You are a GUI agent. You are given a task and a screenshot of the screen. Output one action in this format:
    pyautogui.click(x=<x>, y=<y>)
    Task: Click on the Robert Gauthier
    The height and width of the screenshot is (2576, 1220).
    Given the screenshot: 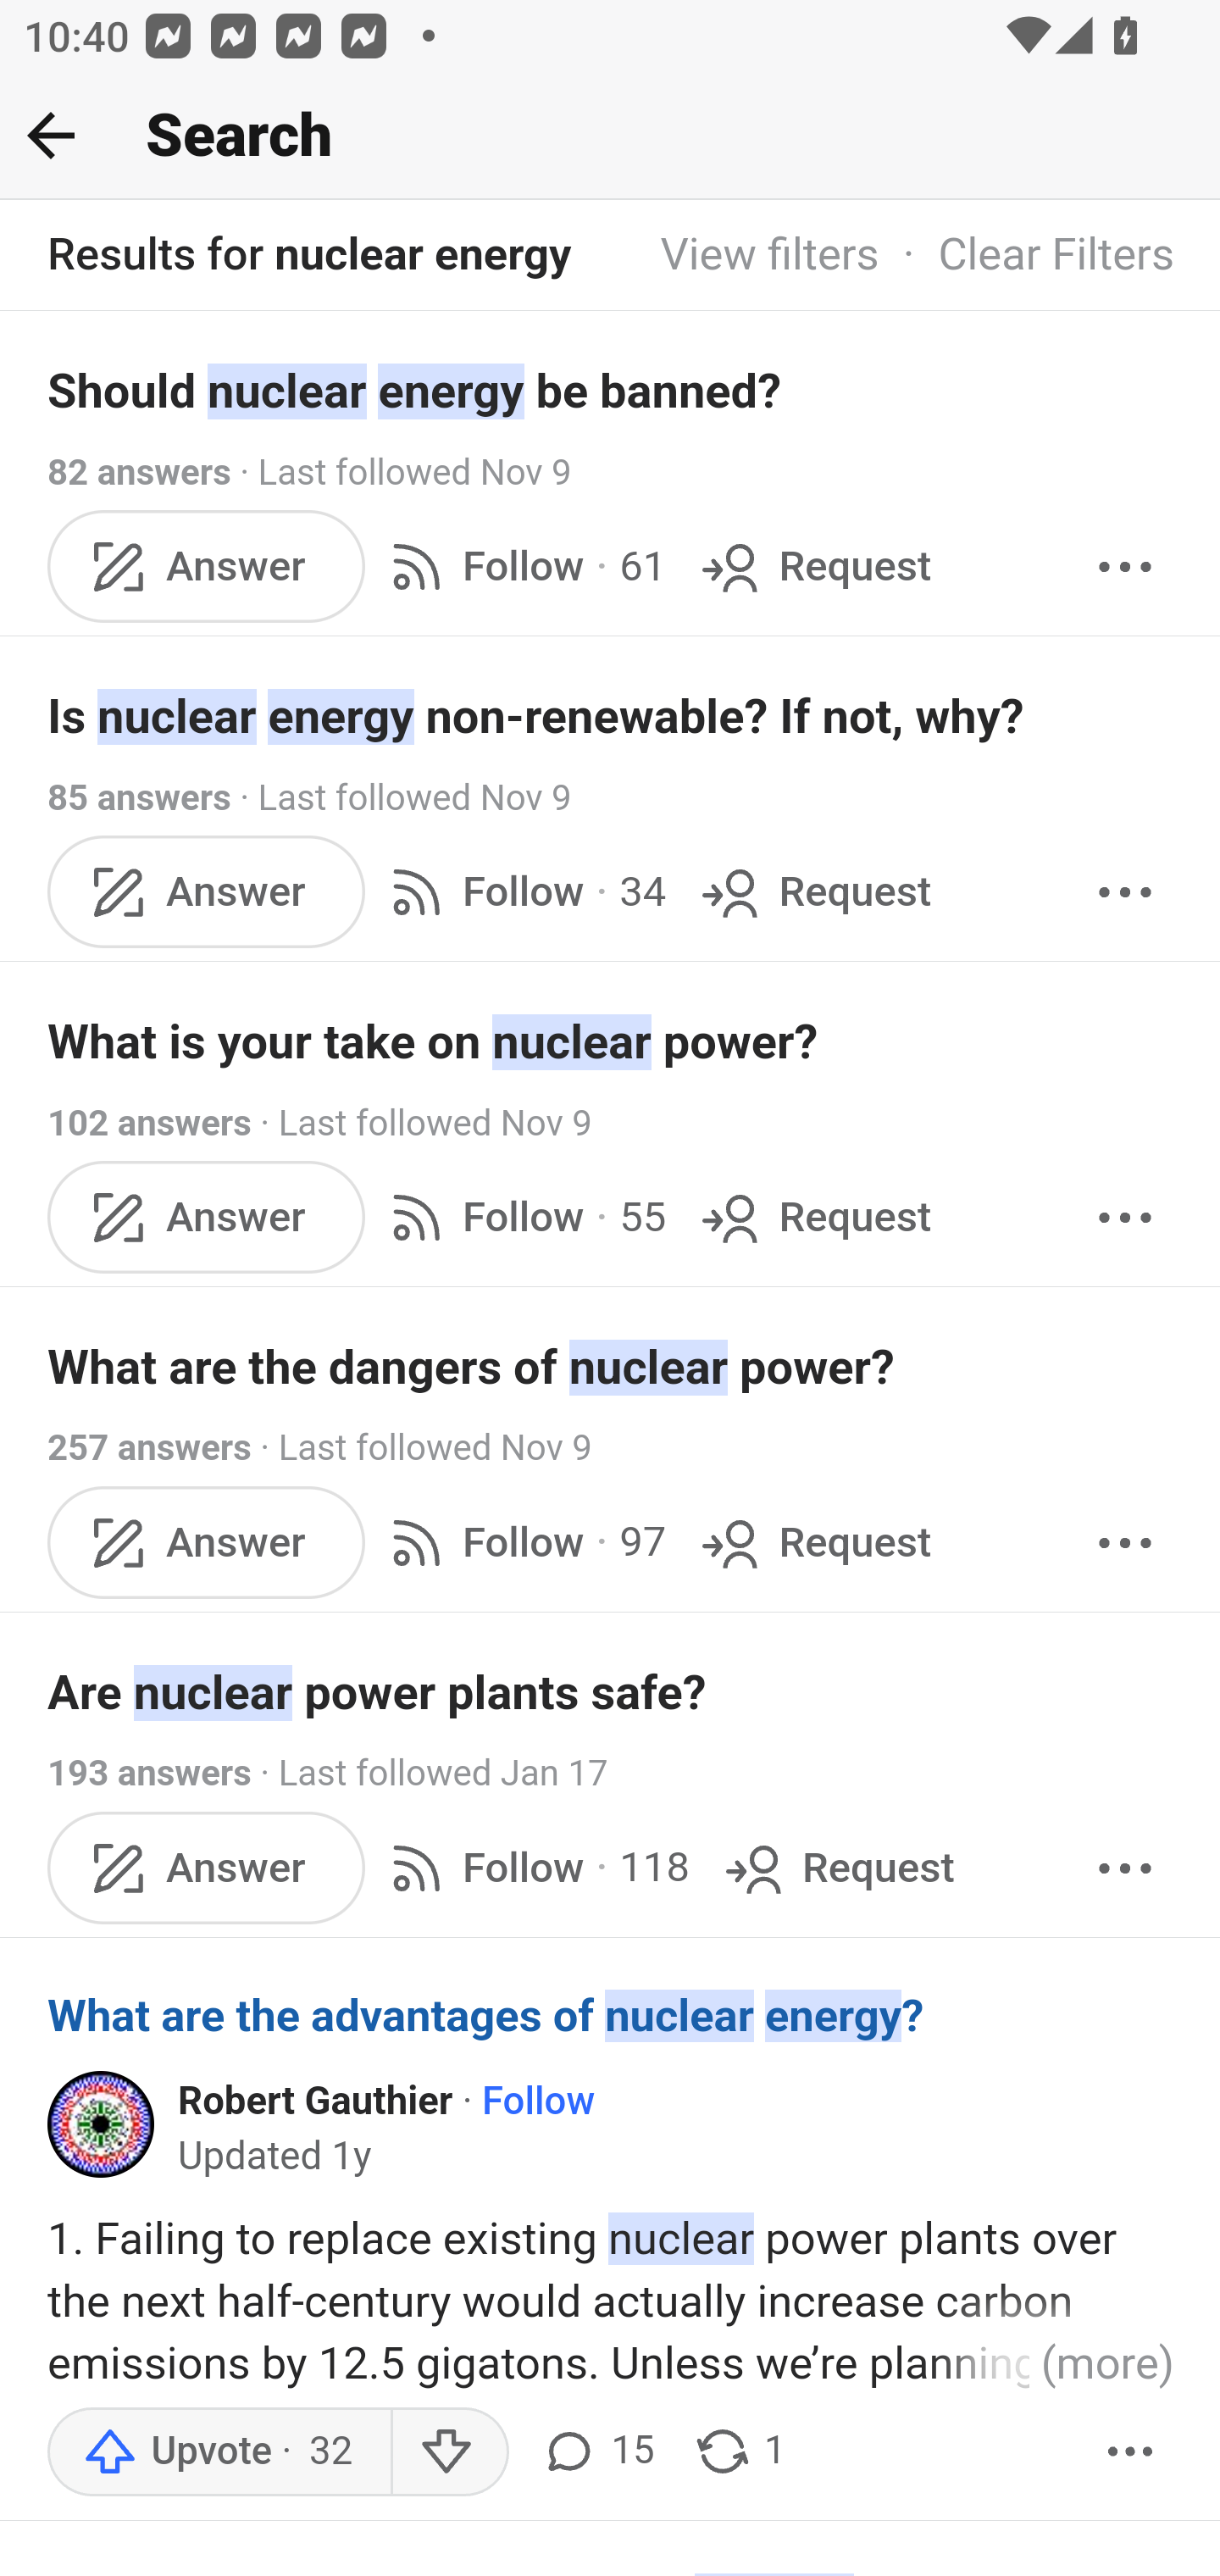 What is the action you would take?
    pyautogui.click(x=315, y=2101)
    